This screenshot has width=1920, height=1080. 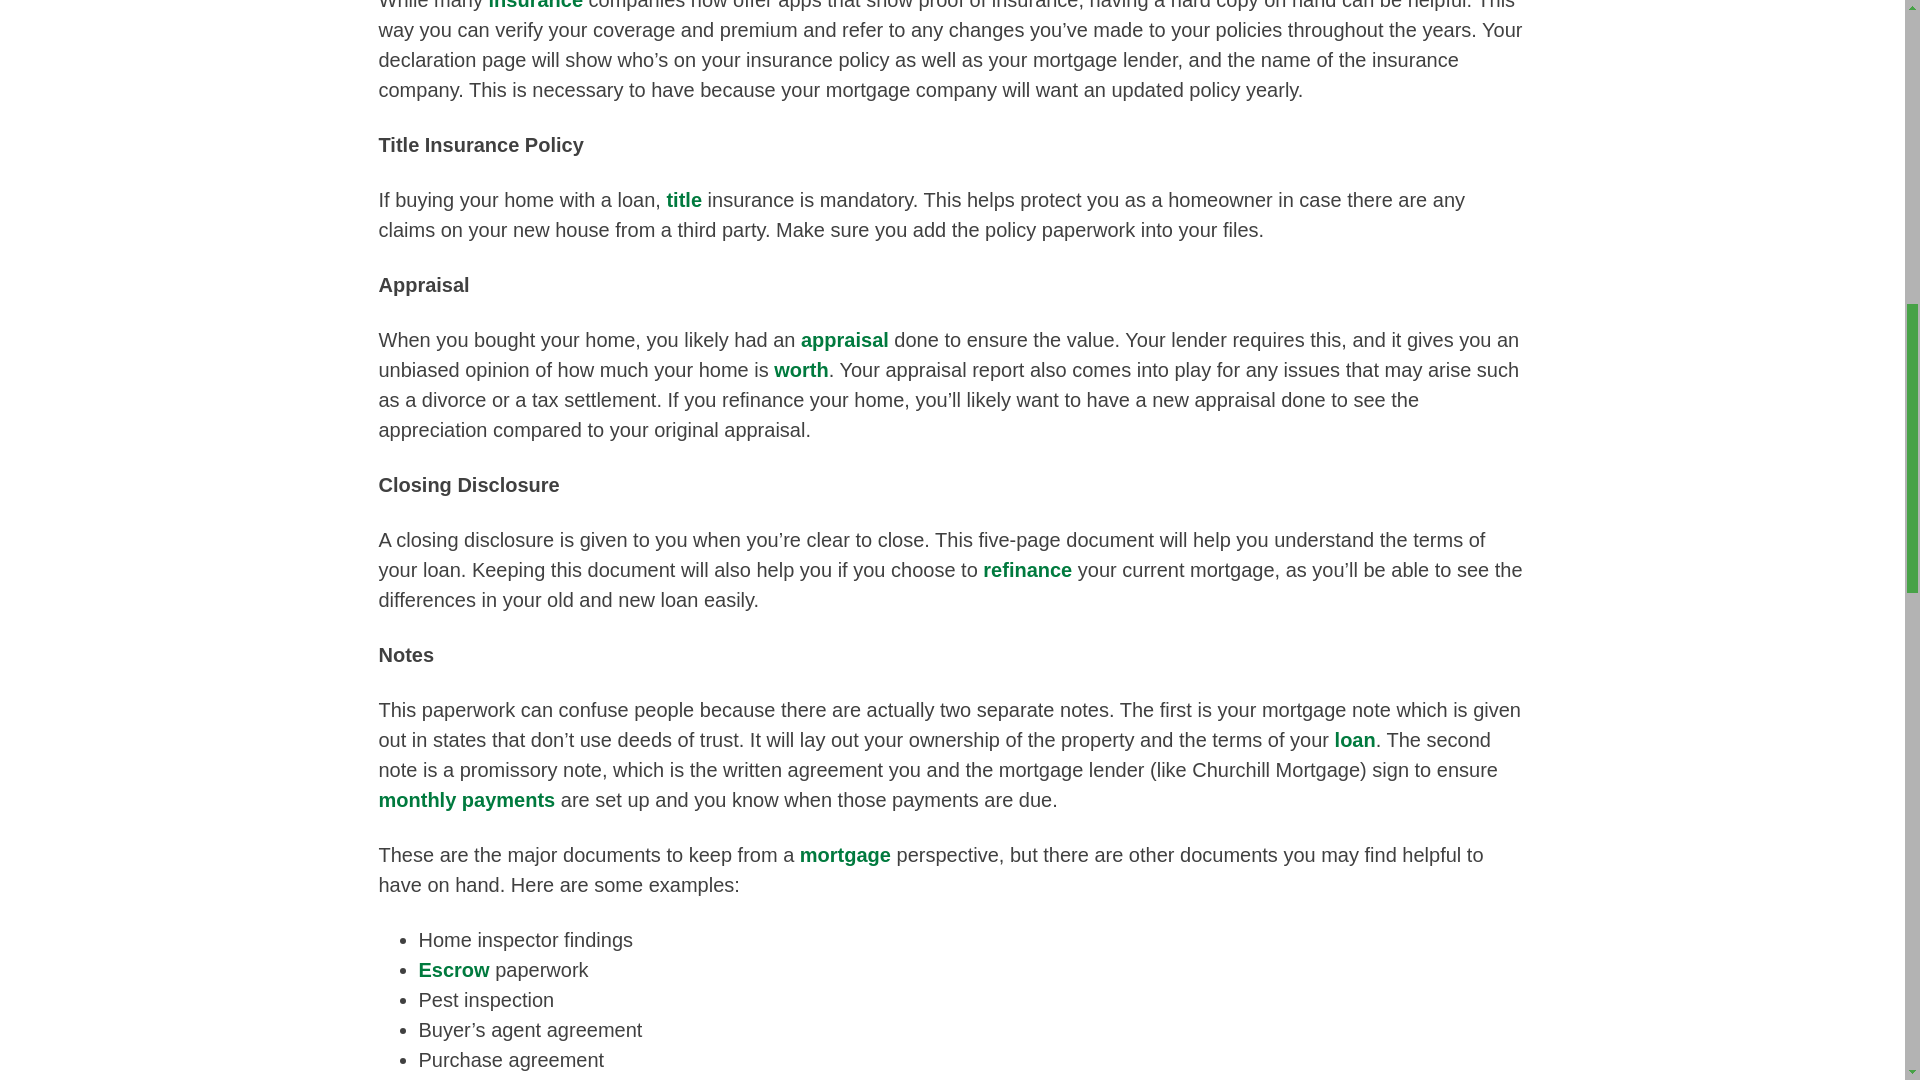 I want to click on refinance, so click(x=1027, y=570).